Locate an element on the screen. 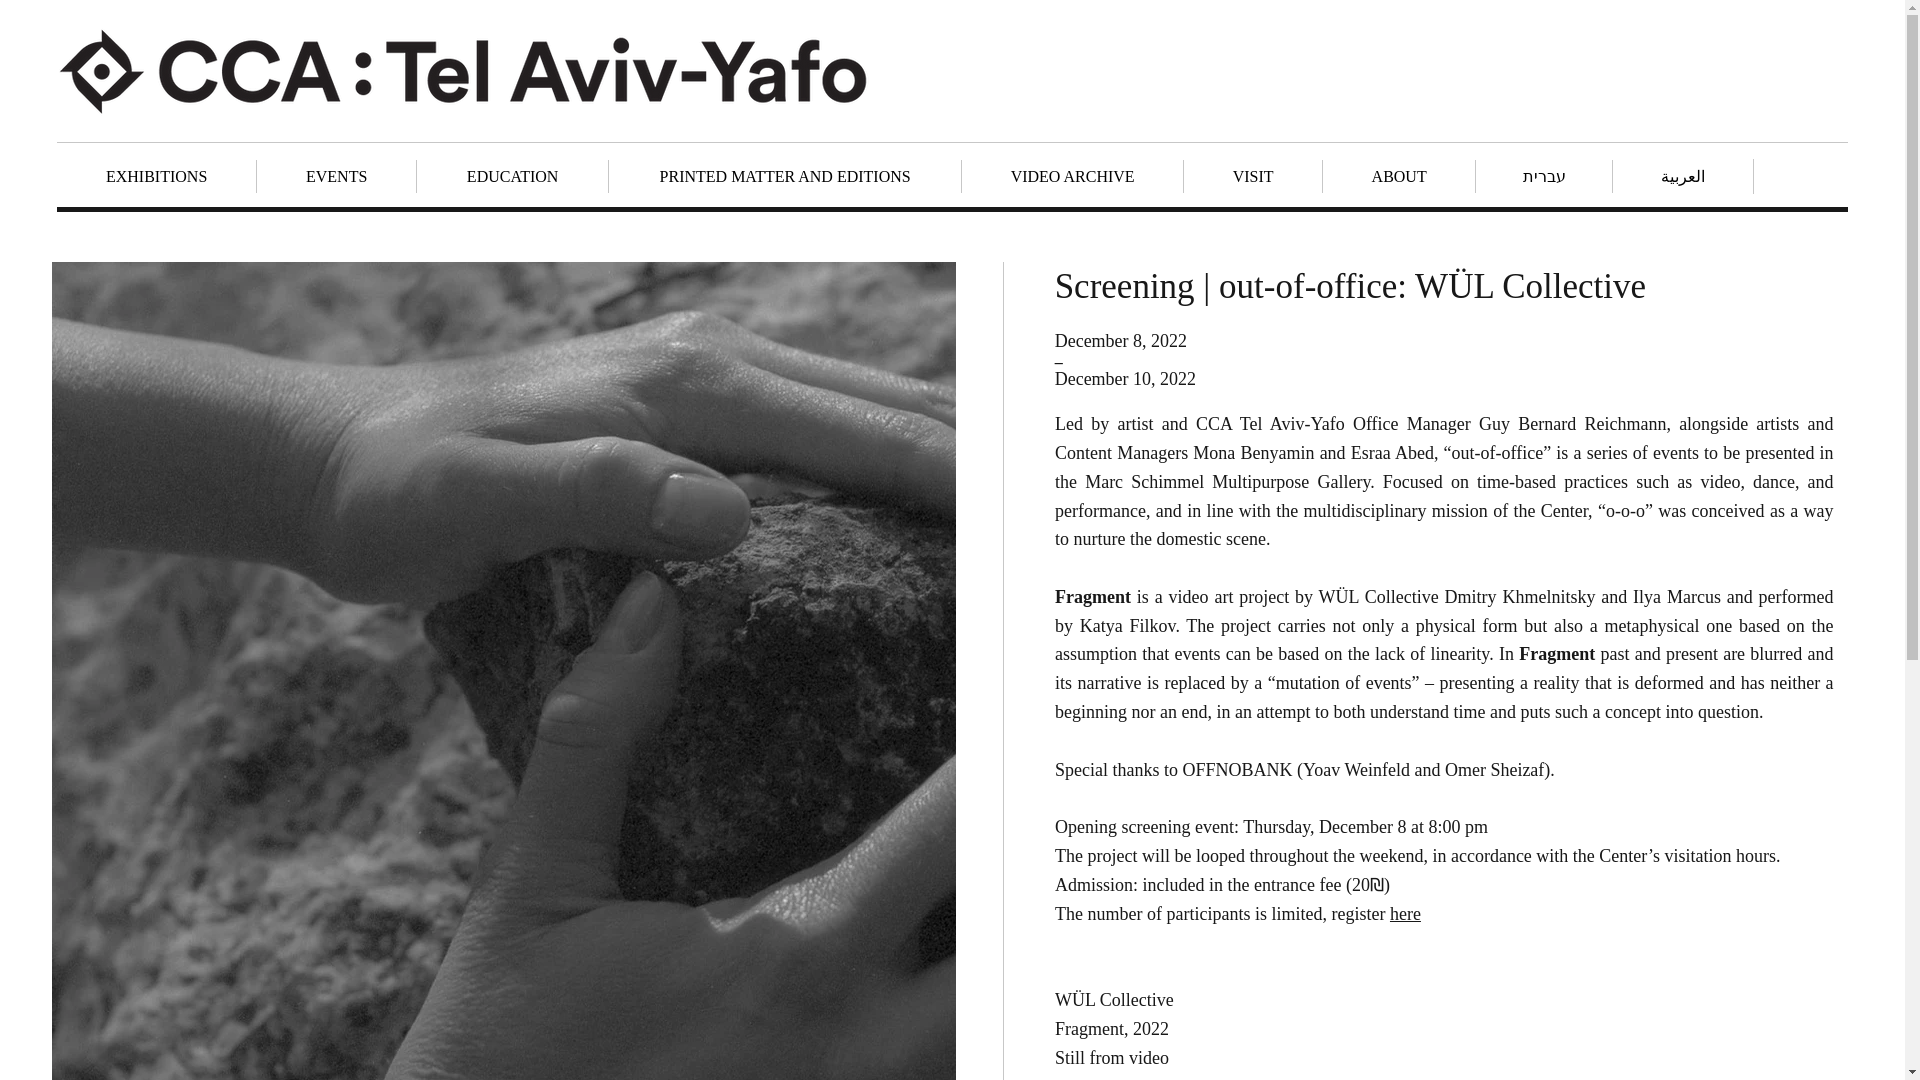  EVENTS is located at coordinates (336, 176).